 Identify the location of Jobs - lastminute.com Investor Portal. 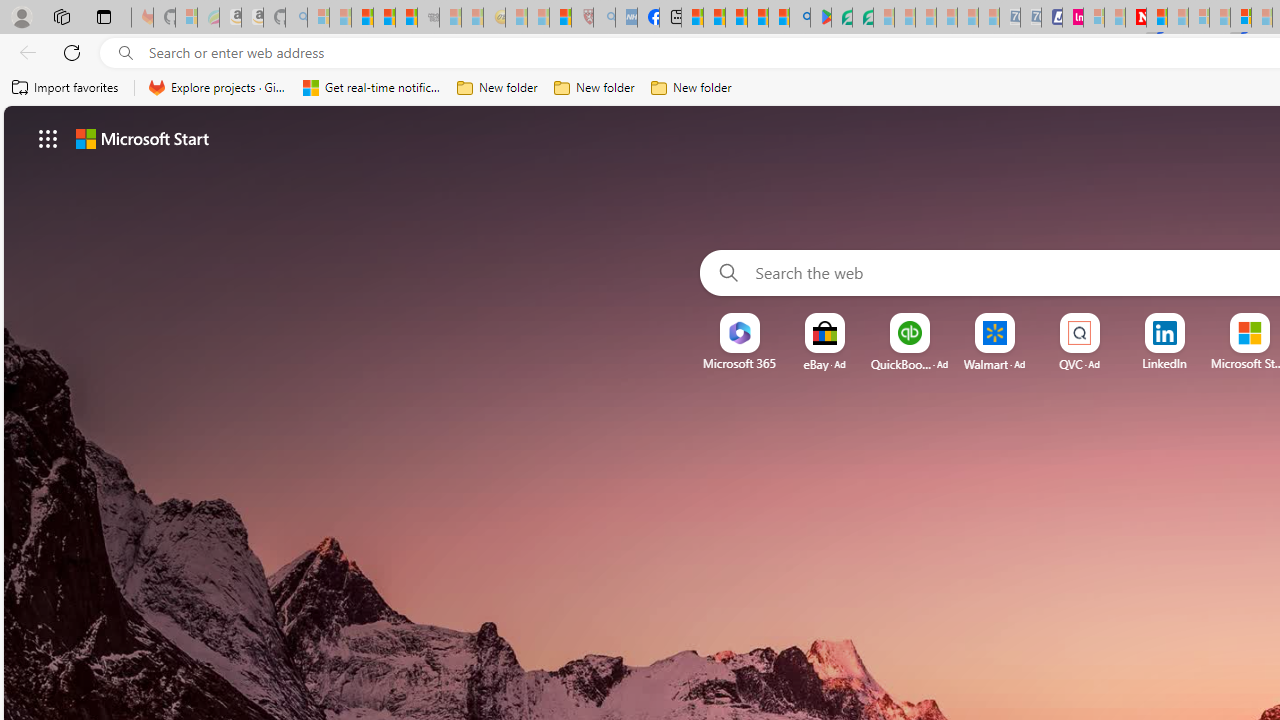
(1072, 18).